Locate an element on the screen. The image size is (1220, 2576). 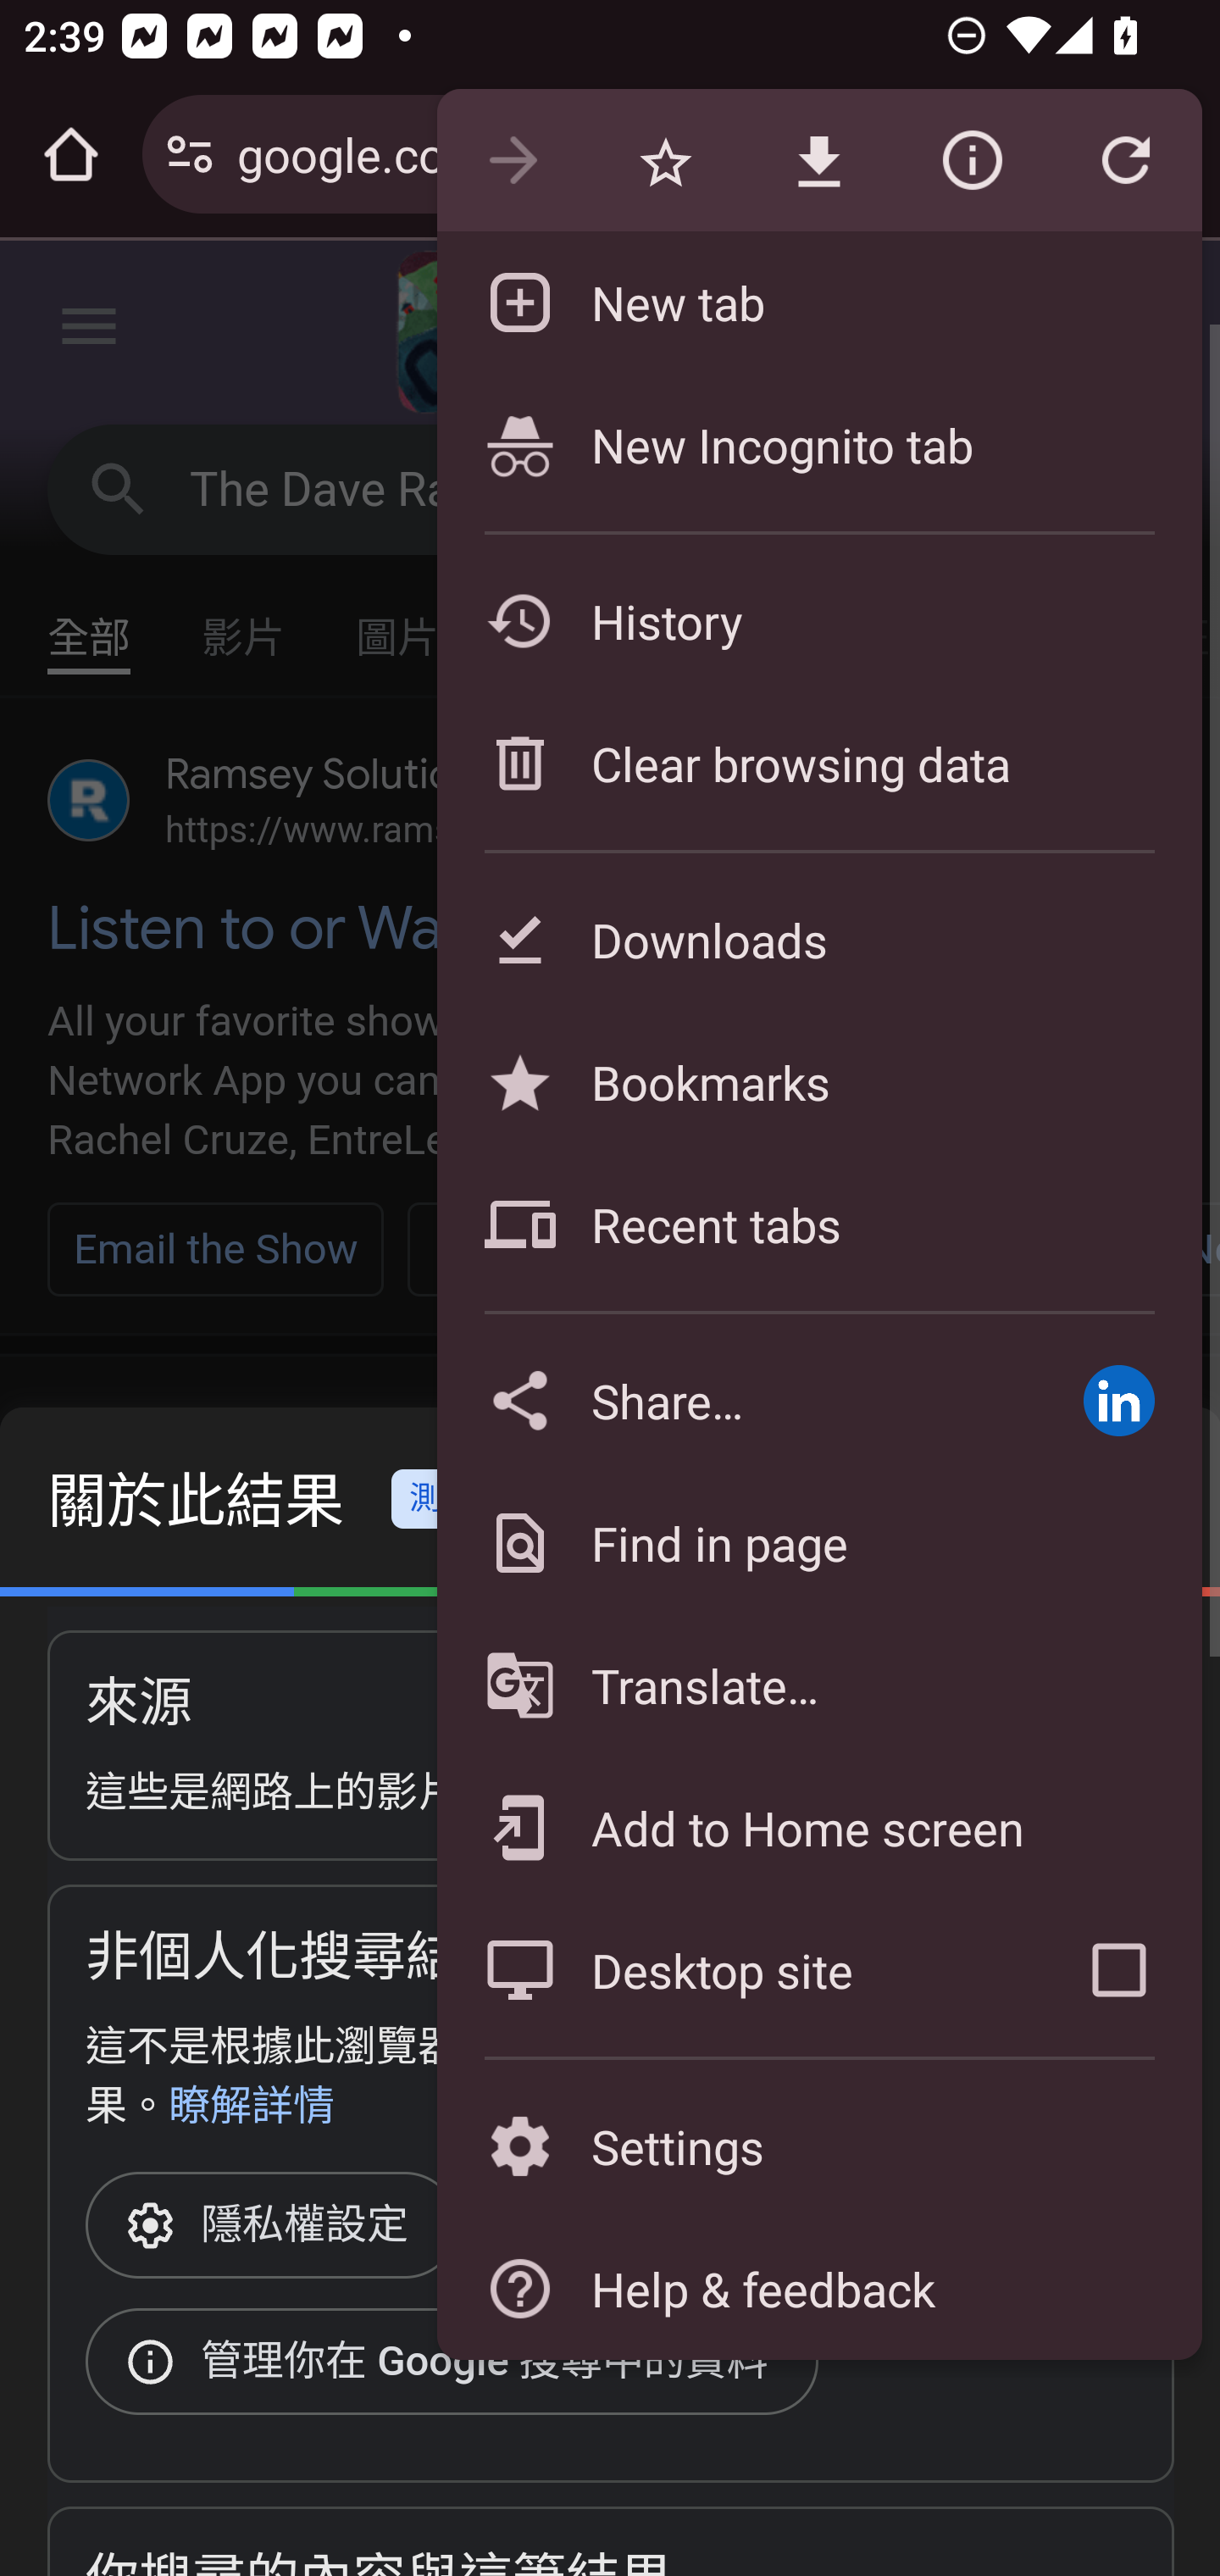
Bookmark is located at coordinates (665, 161).